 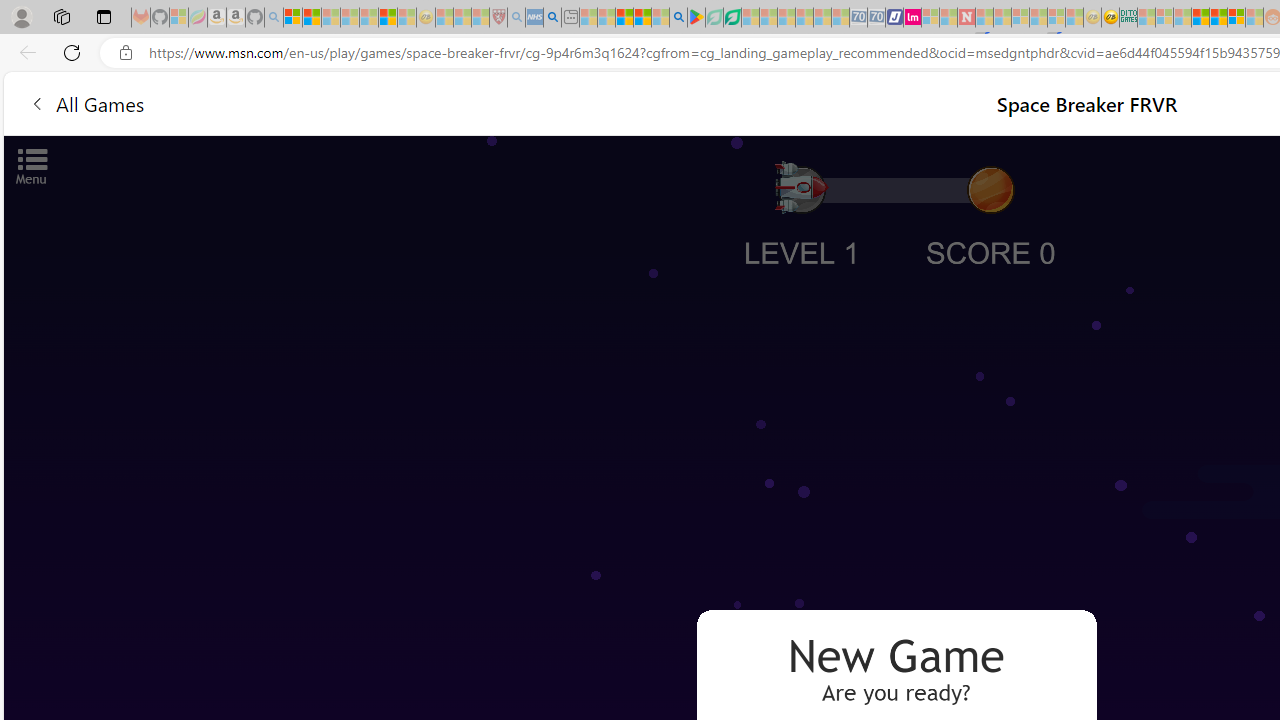 What do you see at coordinates (331, 18) in the screenshot?
I see `The Weather Channel - MSN - Sleeping` at bounding box center [331, 18].